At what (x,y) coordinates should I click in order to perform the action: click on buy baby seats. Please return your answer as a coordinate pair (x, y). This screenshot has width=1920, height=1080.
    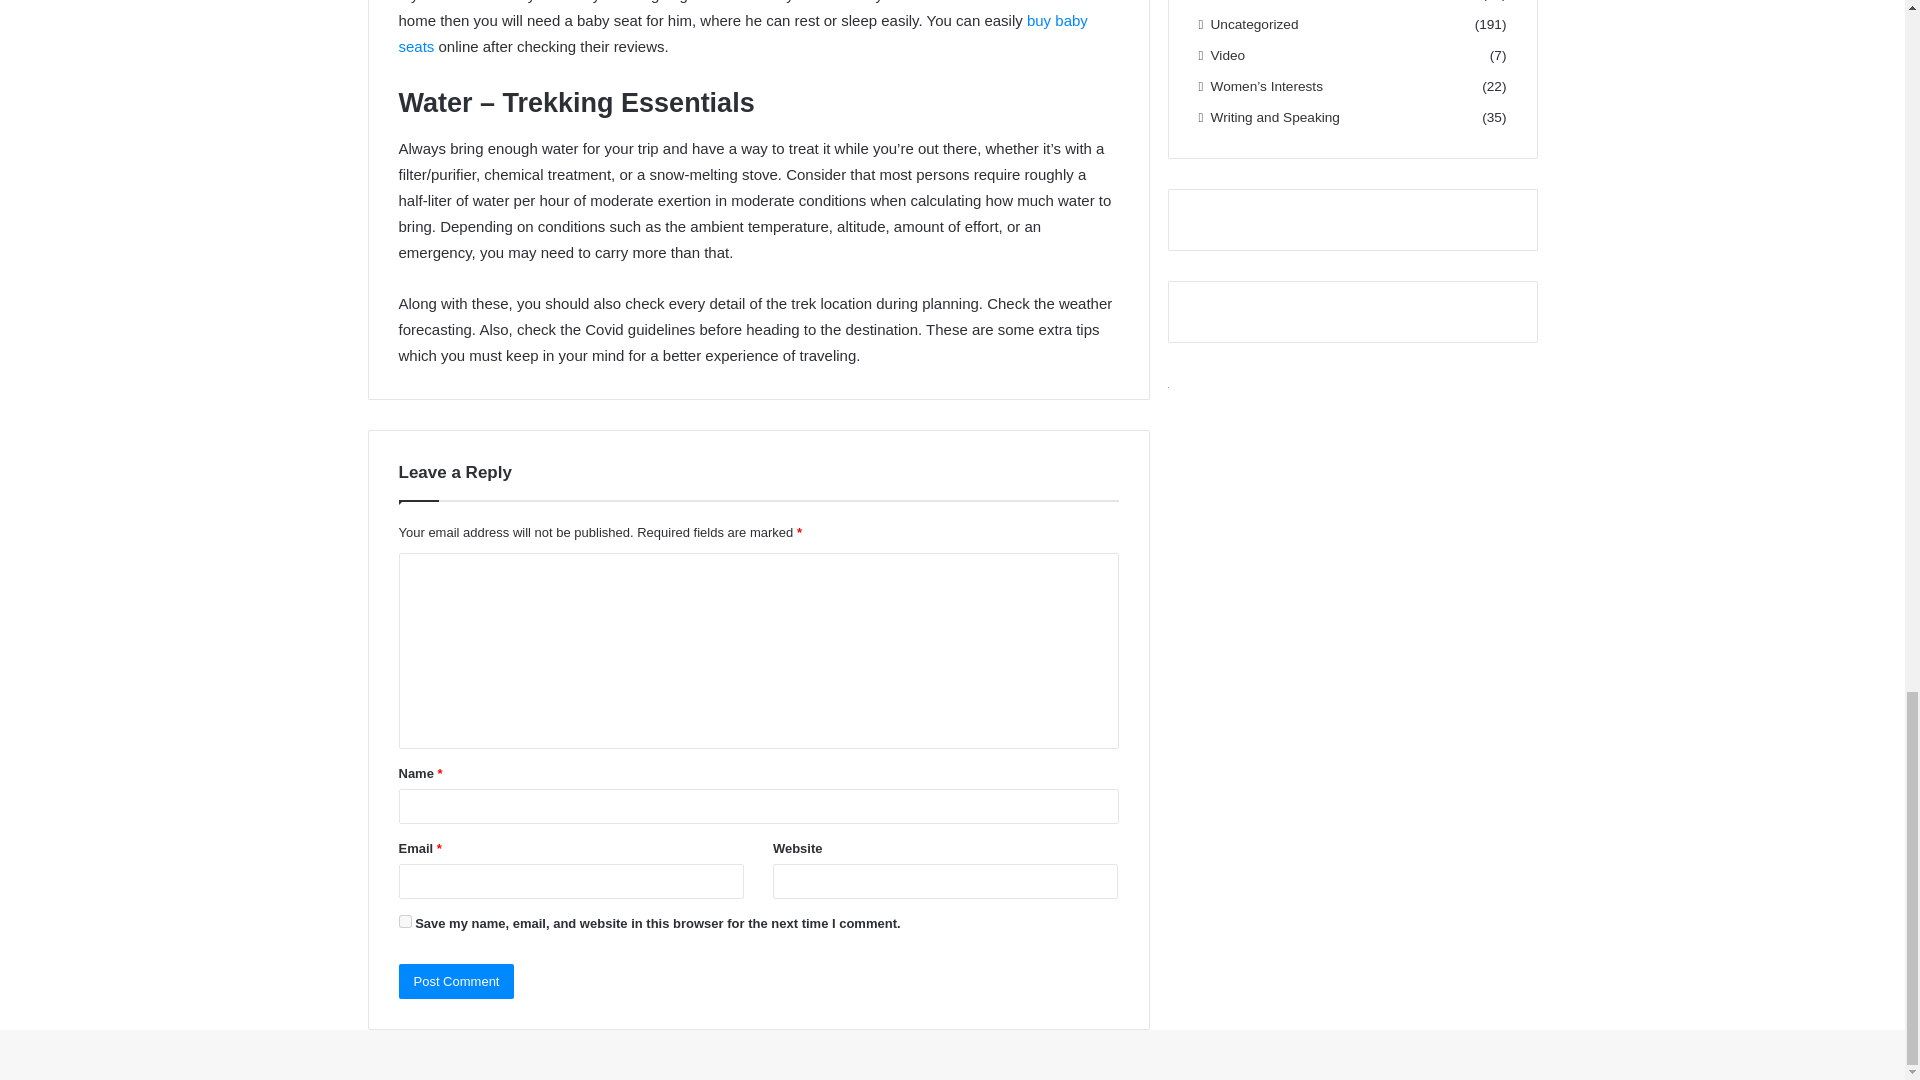
    Looking at the image, I should click on (742, 33).